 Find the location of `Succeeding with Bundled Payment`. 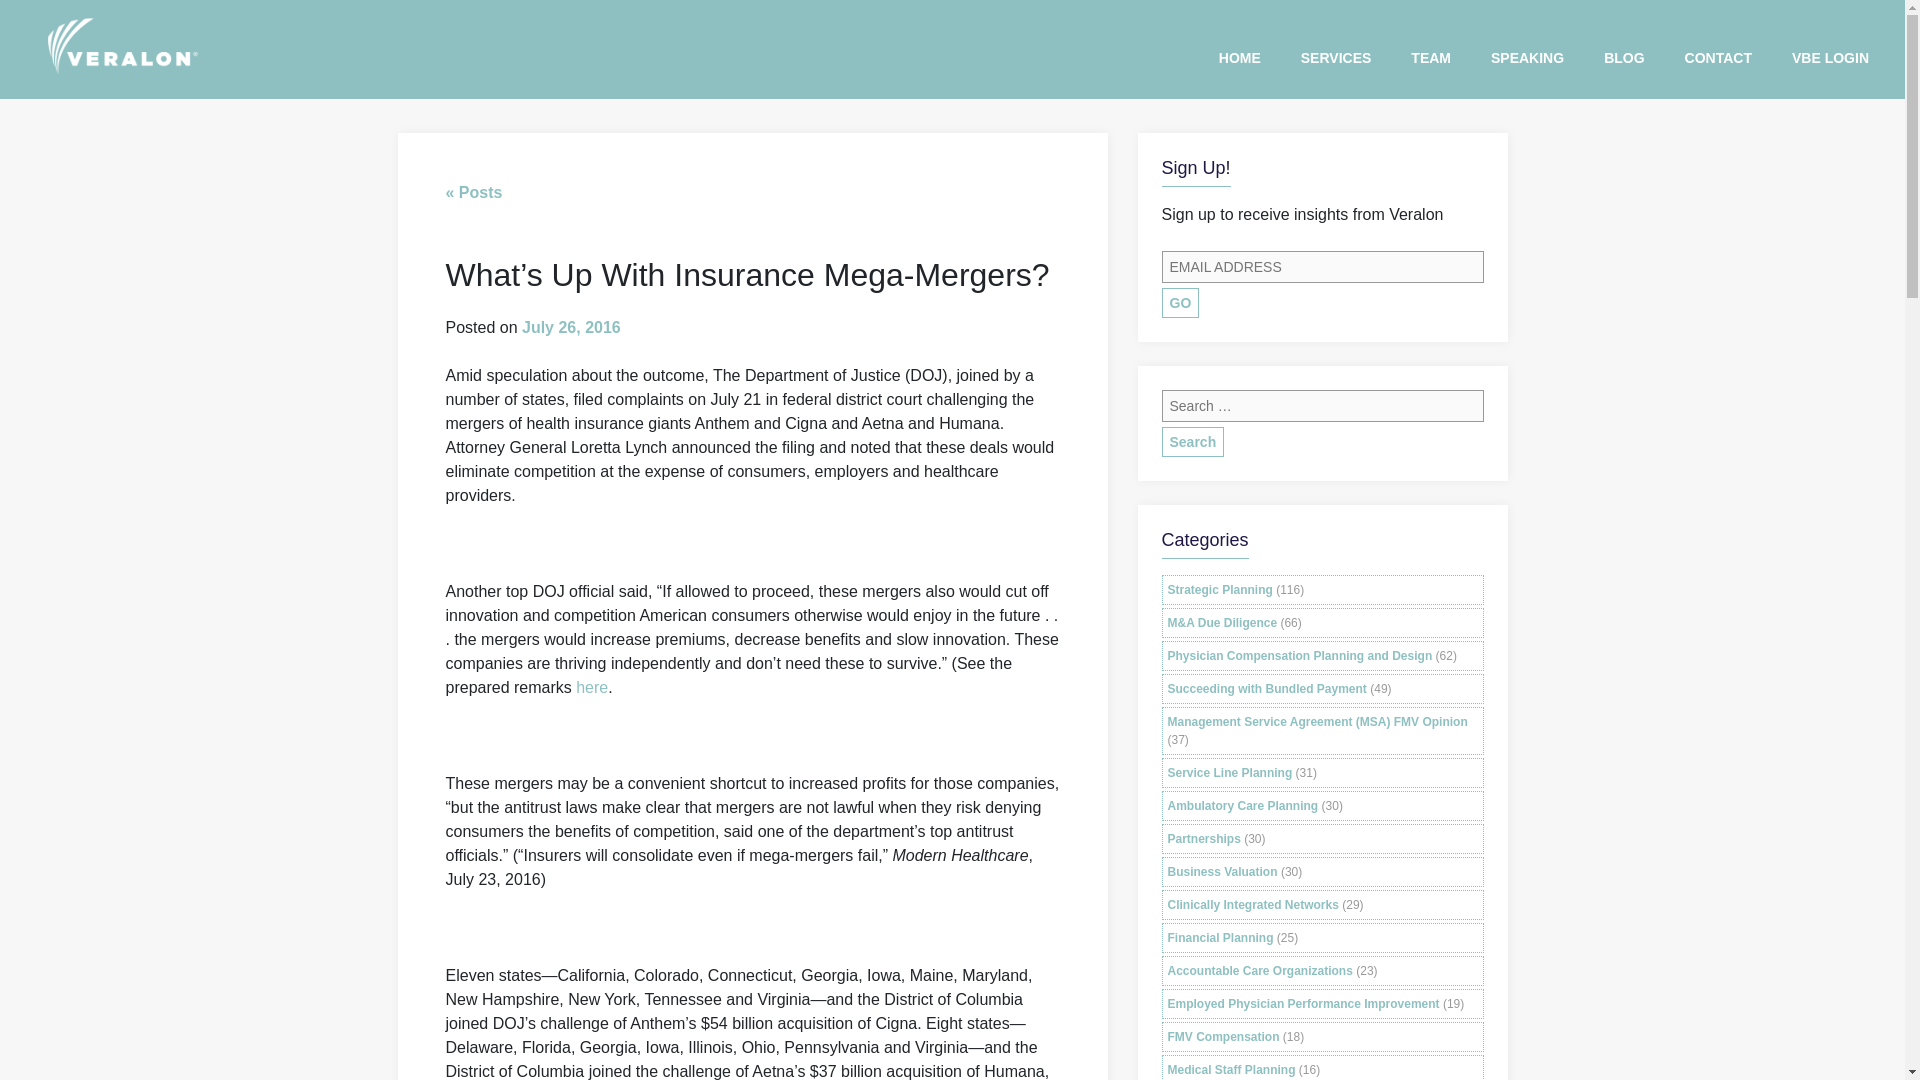

Succeeding with Bundled Payment is located at coordinates (1267, 688).